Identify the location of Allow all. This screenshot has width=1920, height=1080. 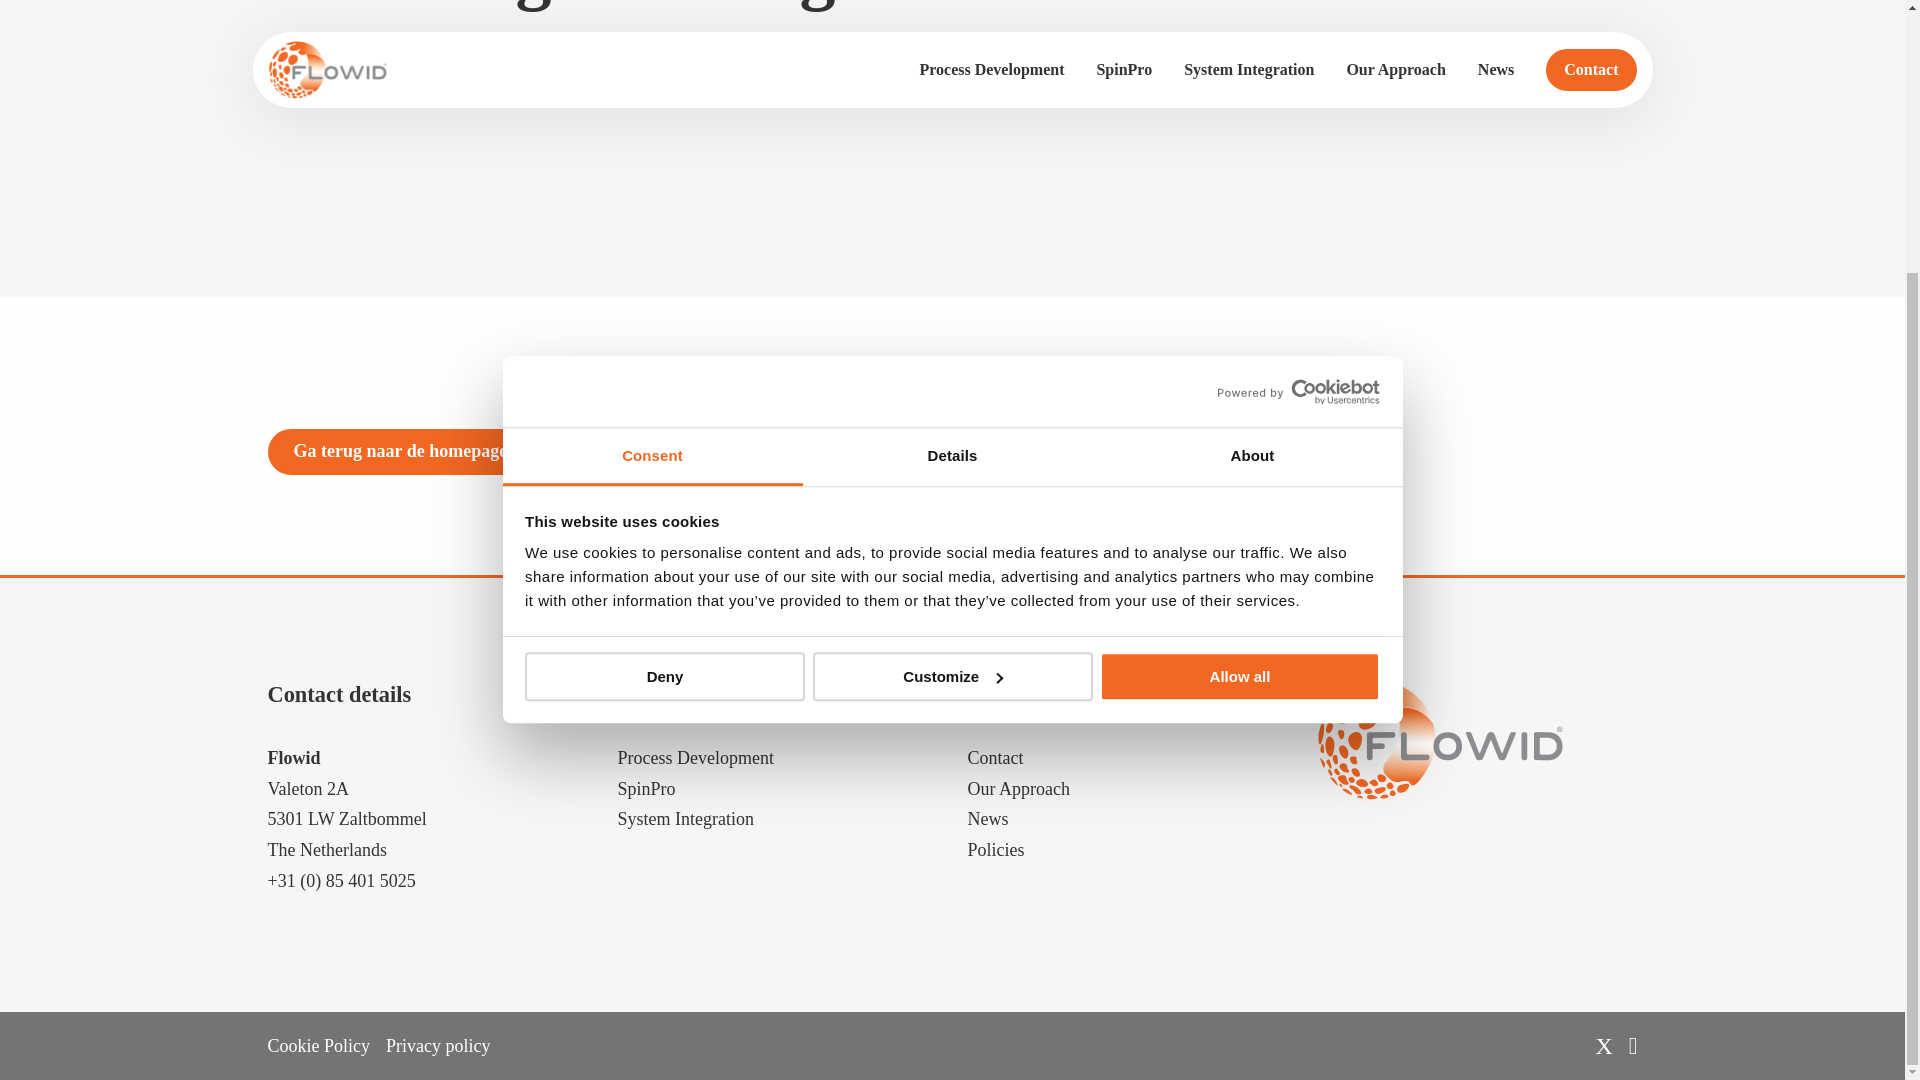
(1240, 325).